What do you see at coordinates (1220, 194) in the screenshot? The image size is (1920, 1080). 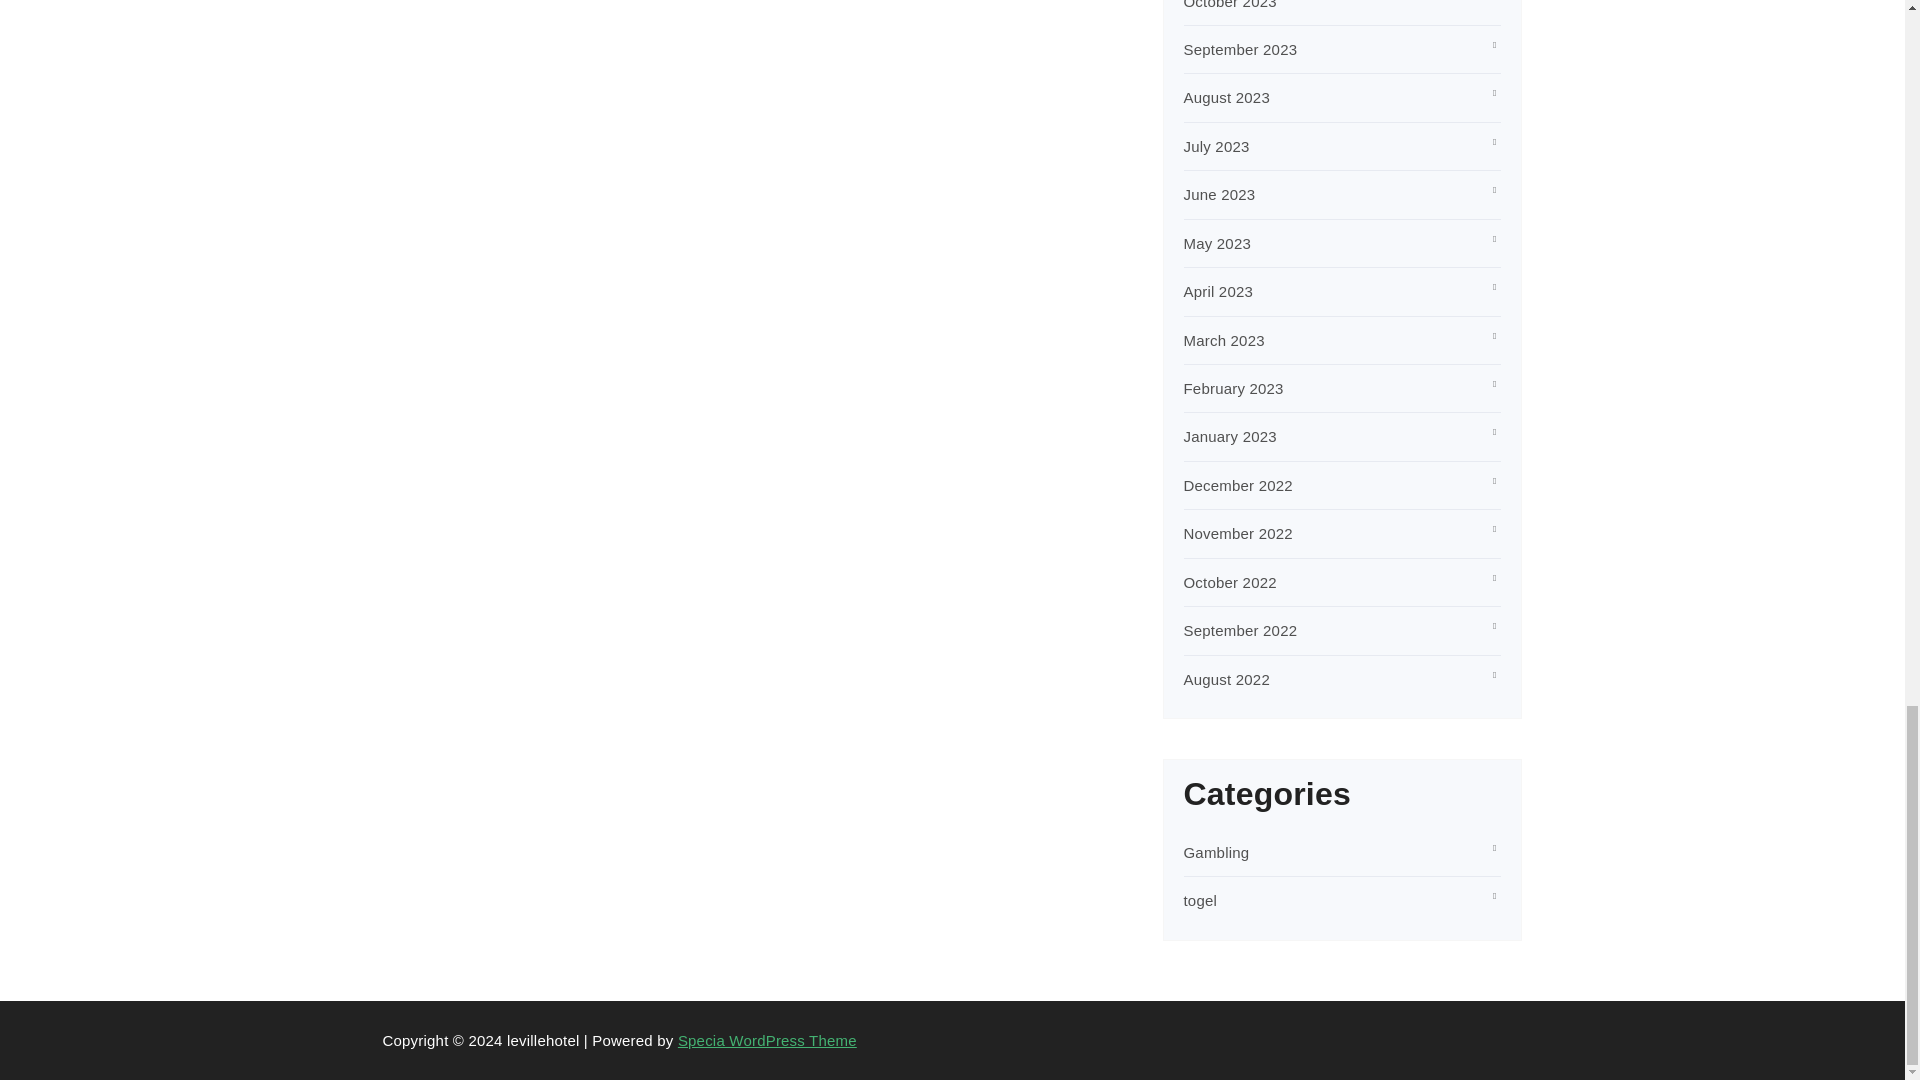 I see `June 2023` at bounding box center [1220, 194].